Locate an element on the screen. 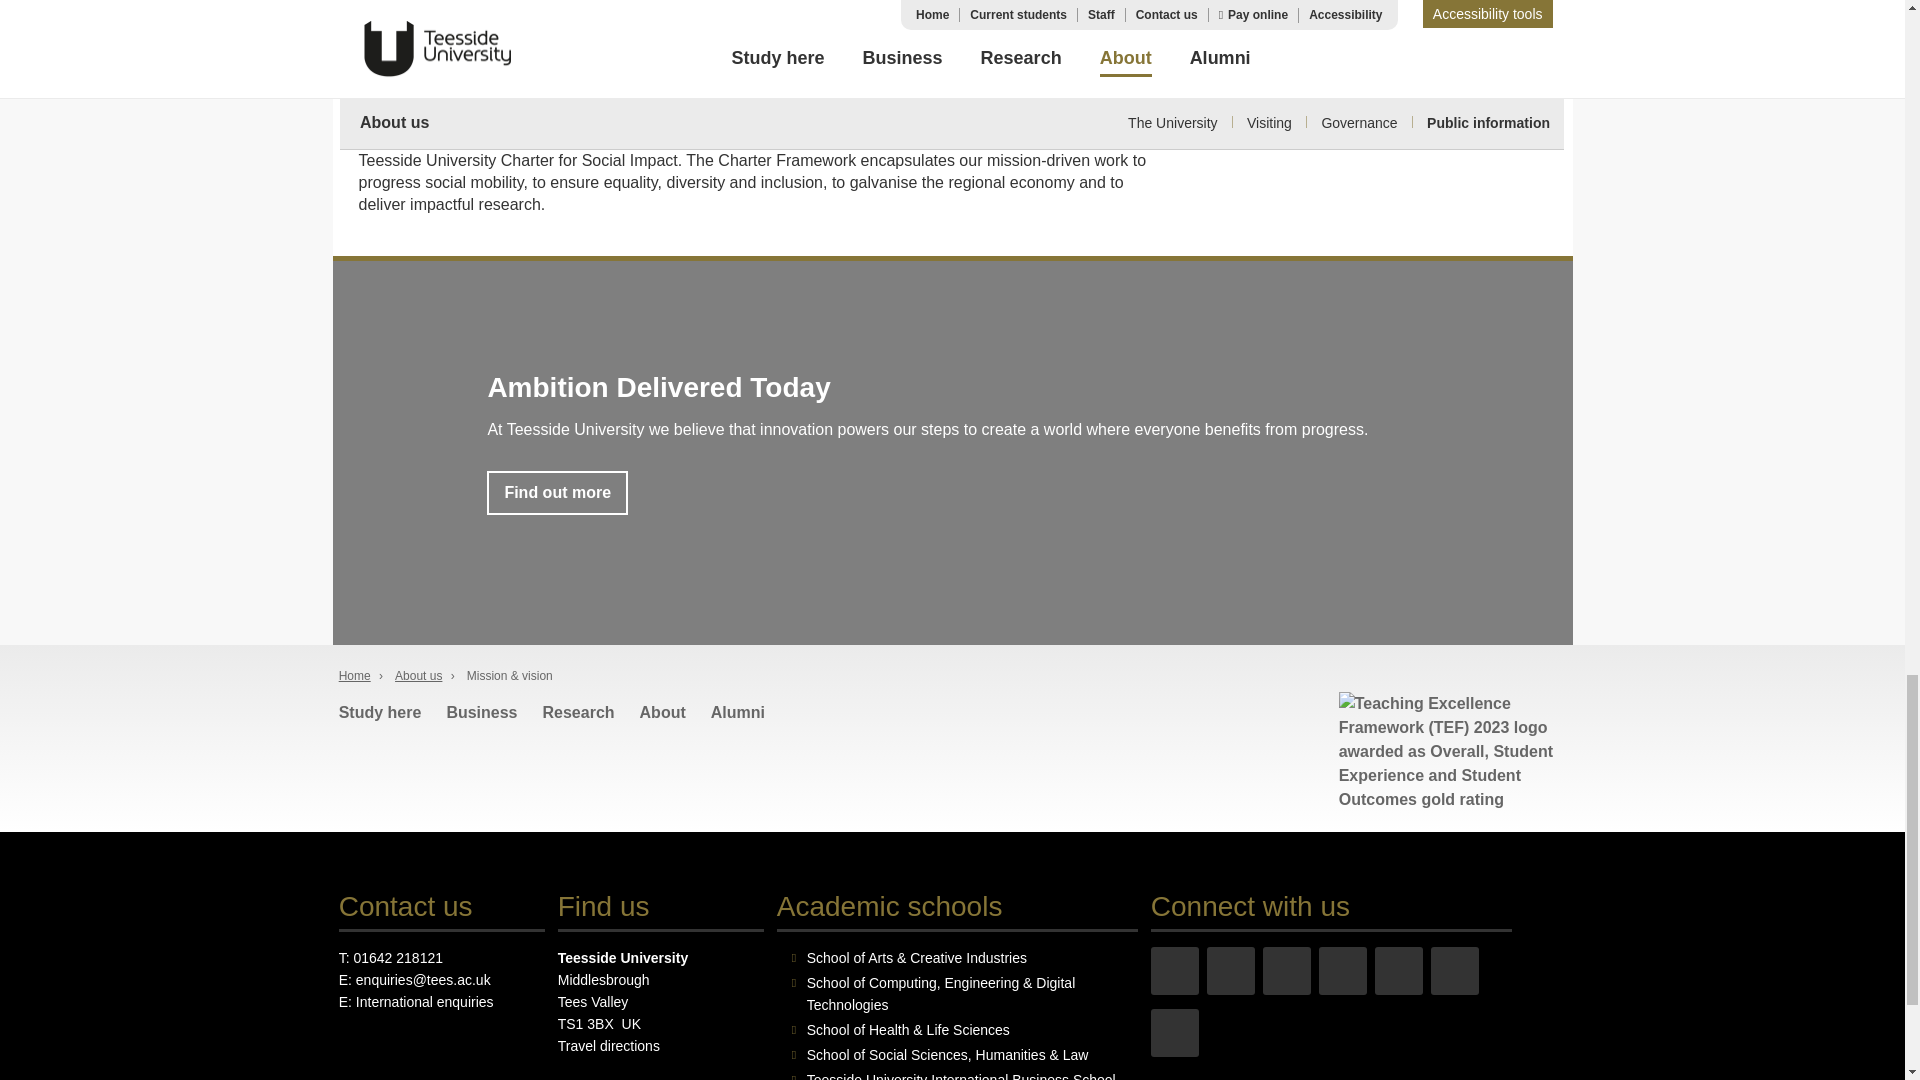 This screenshot has width=1920, height=1080. Contact us is located at coordinates (406, 906).